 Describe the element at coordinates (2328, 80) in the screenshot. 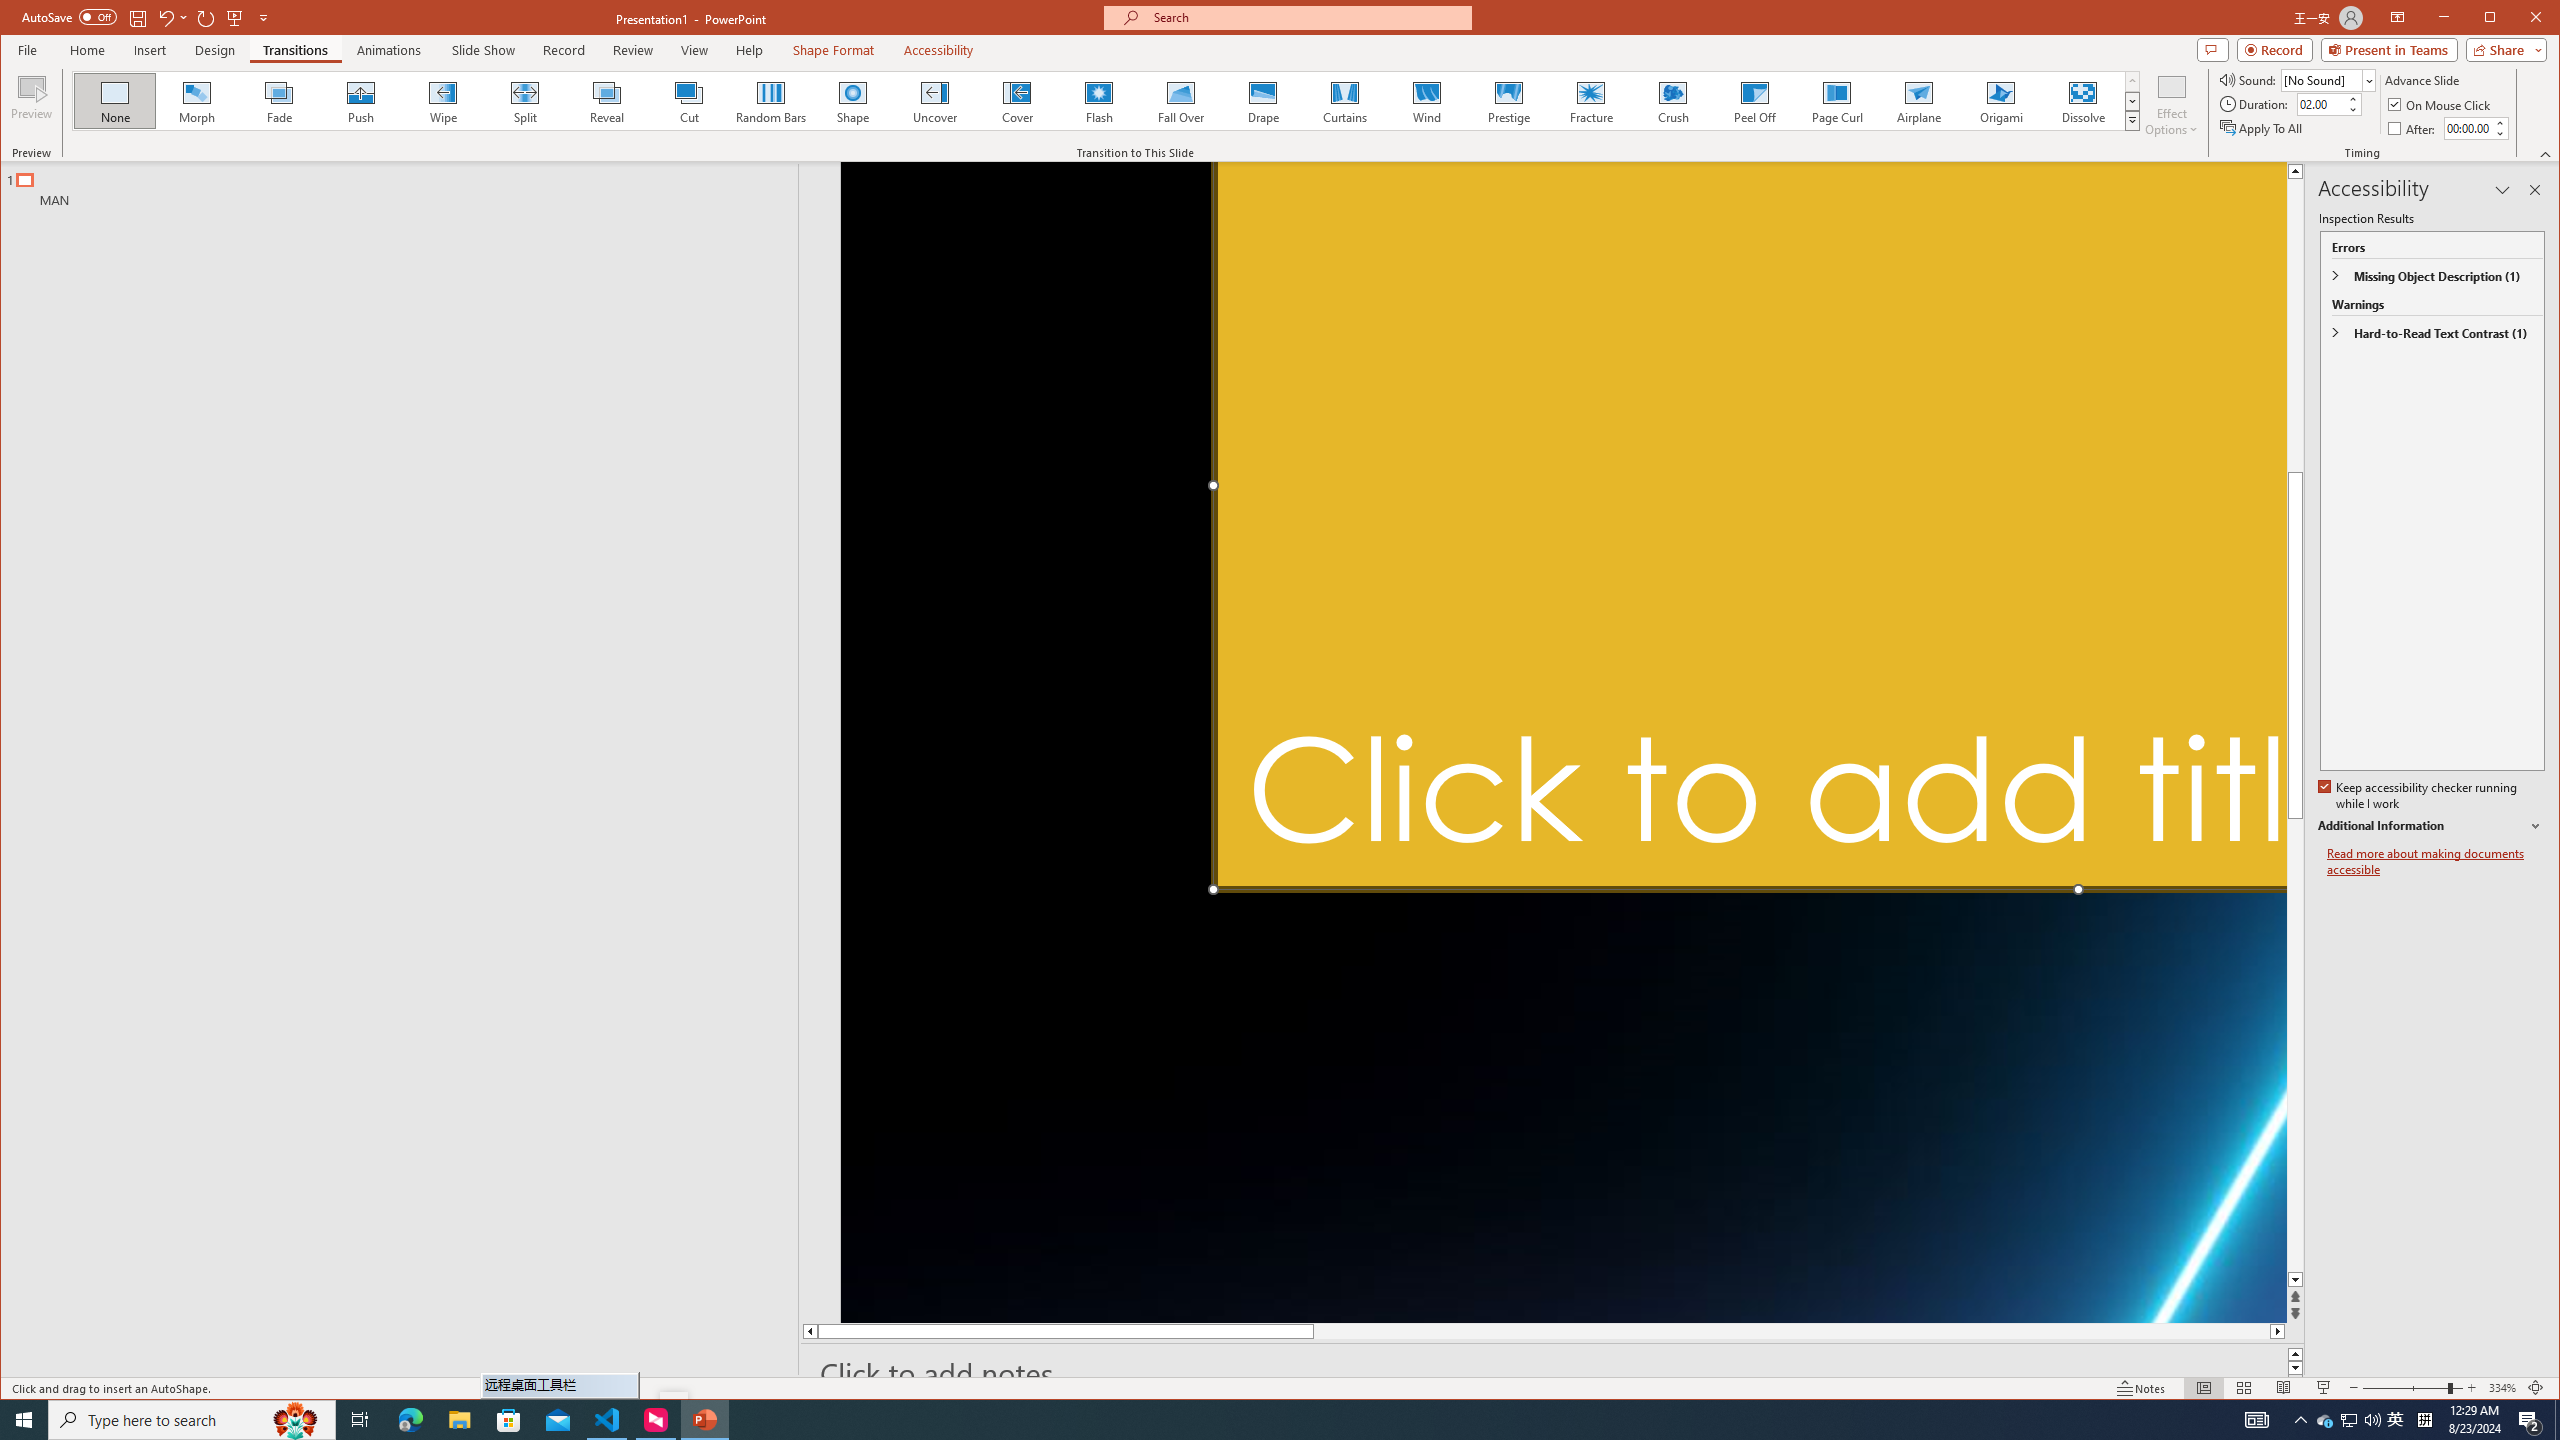

I see `Sound` at that location.